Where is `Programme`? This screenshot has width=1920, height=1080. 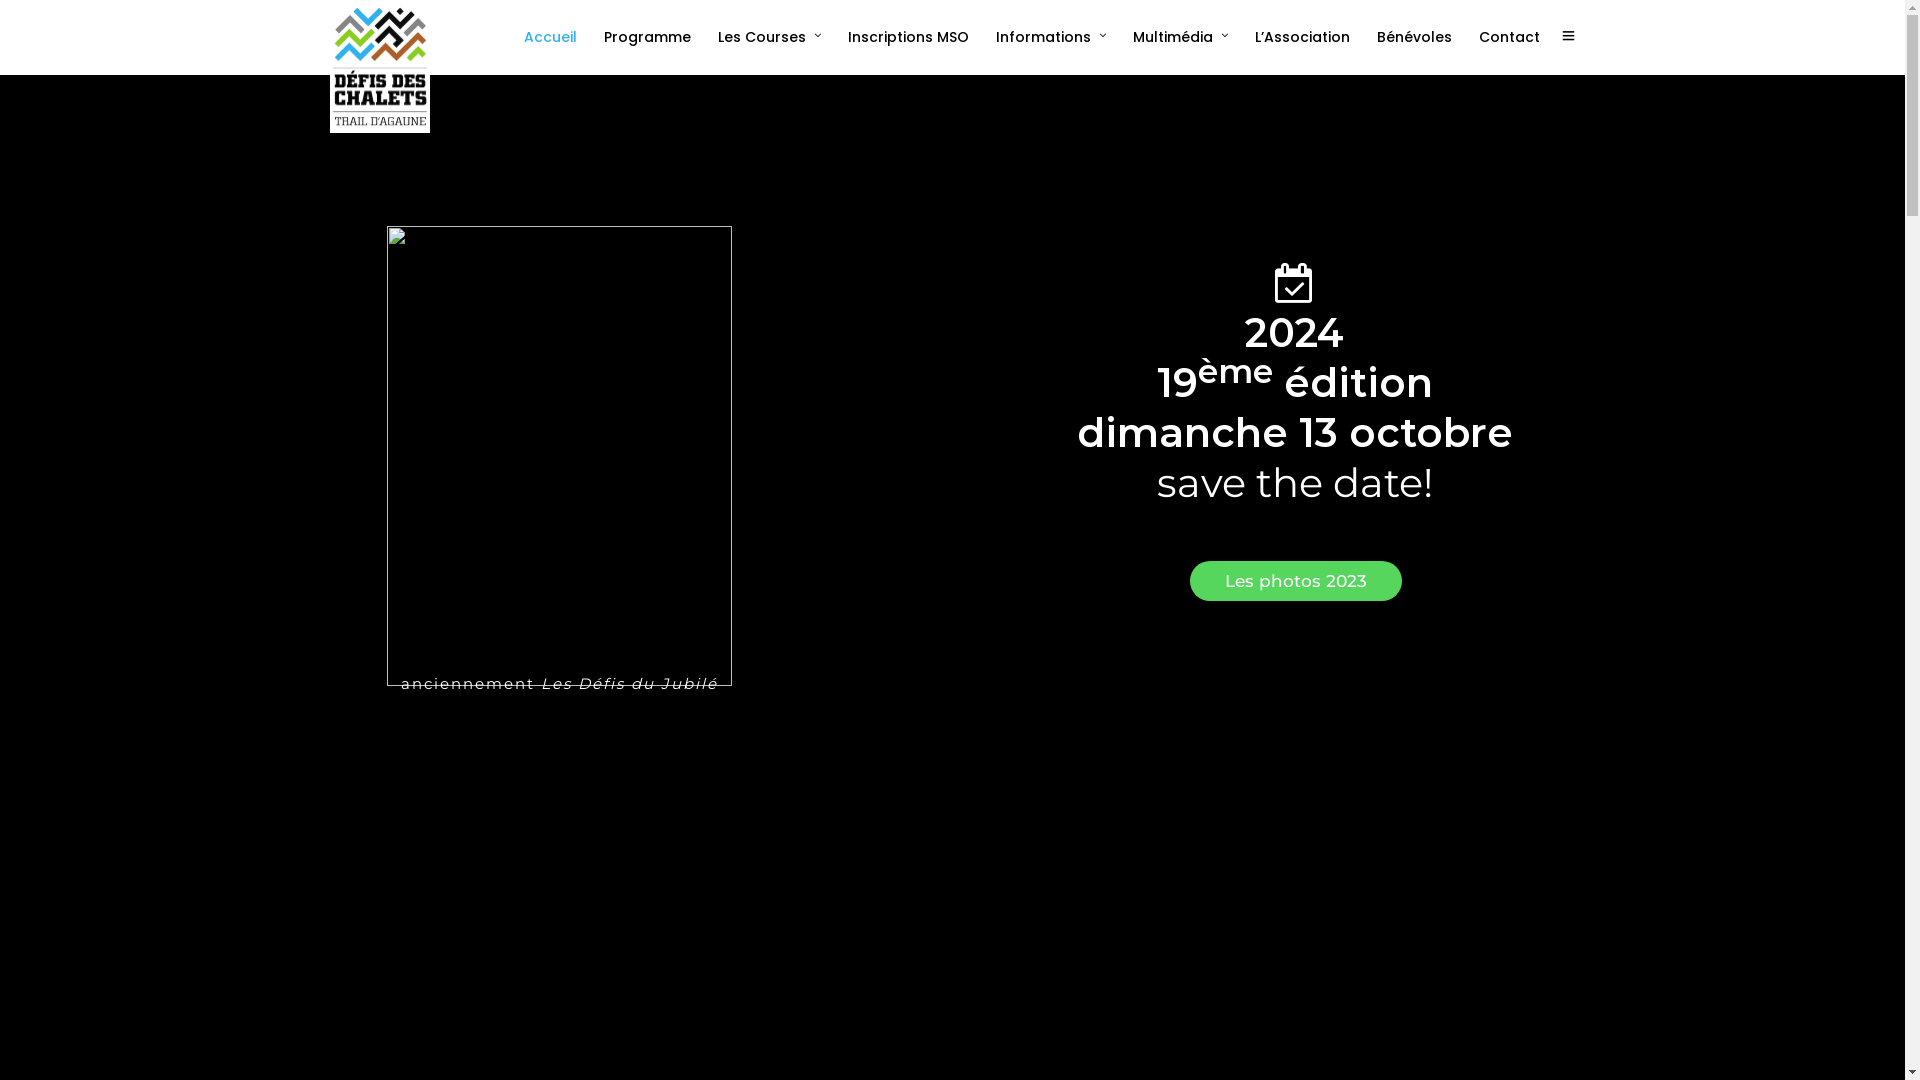
Programme is located at coordinates (656, 37).